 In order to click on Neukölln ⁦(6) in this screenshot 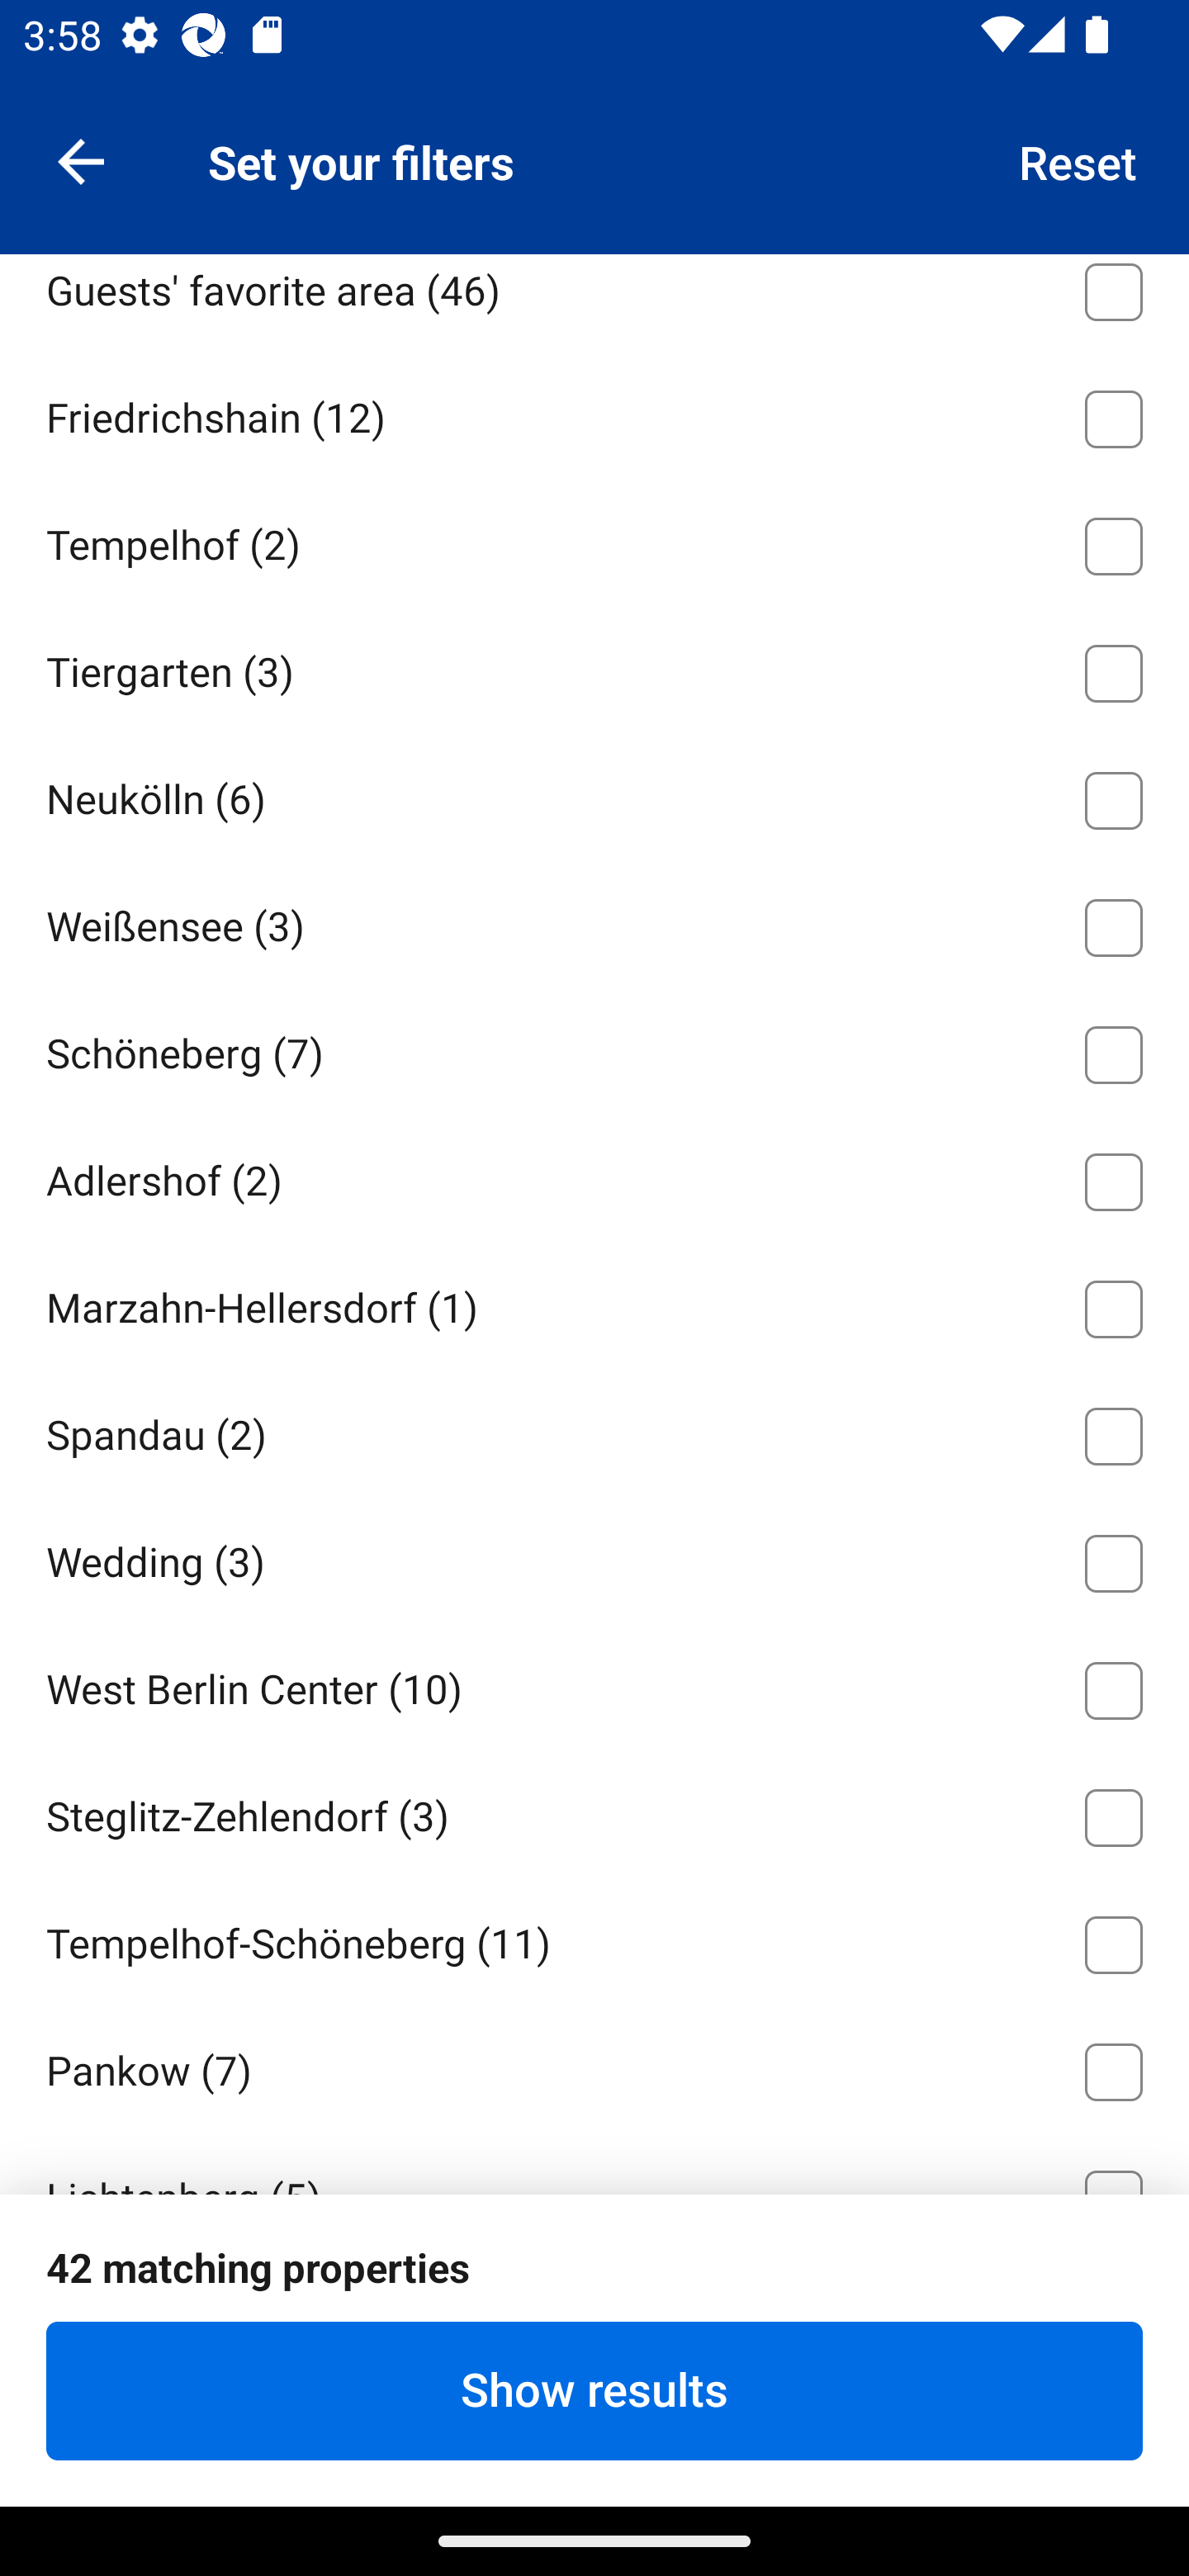, I will do `click(594, 794)`.